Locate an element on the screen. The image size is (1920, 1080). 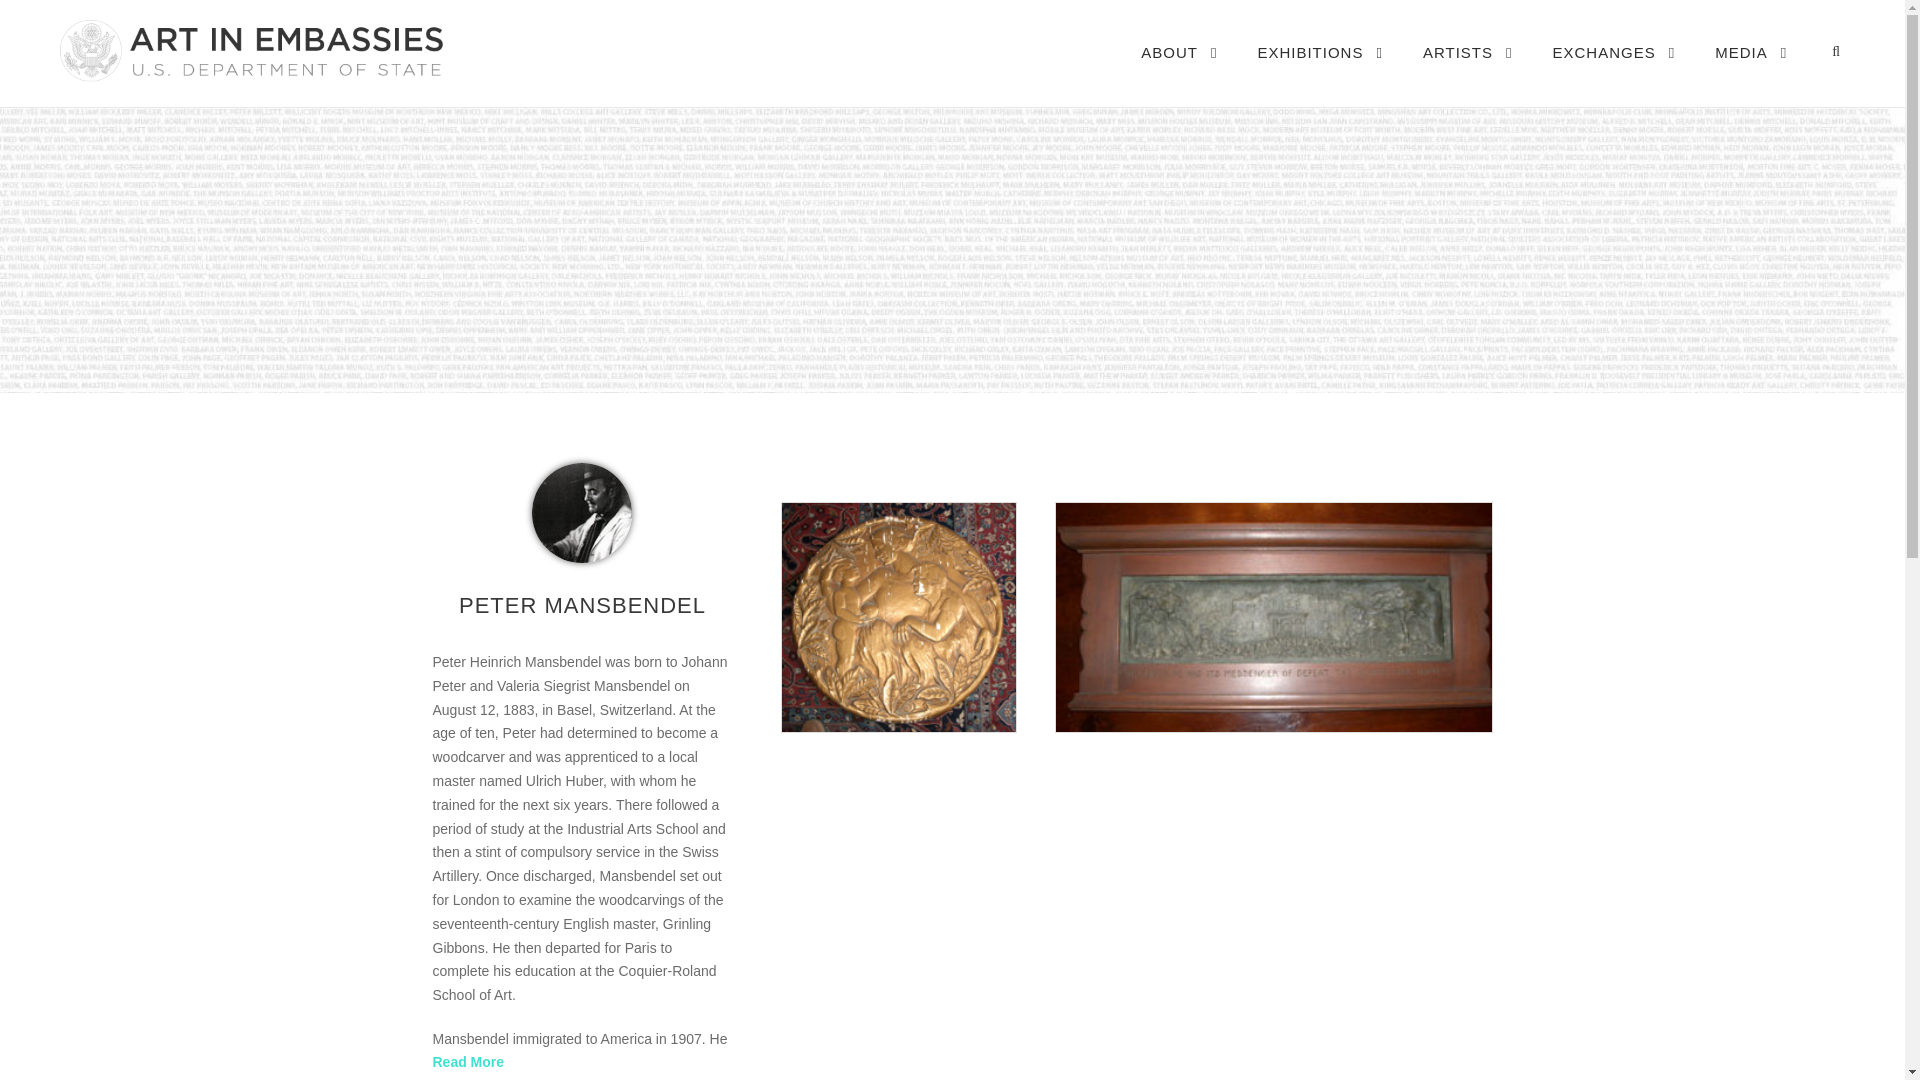
MEDIA is located at coordinates (1750, 72).